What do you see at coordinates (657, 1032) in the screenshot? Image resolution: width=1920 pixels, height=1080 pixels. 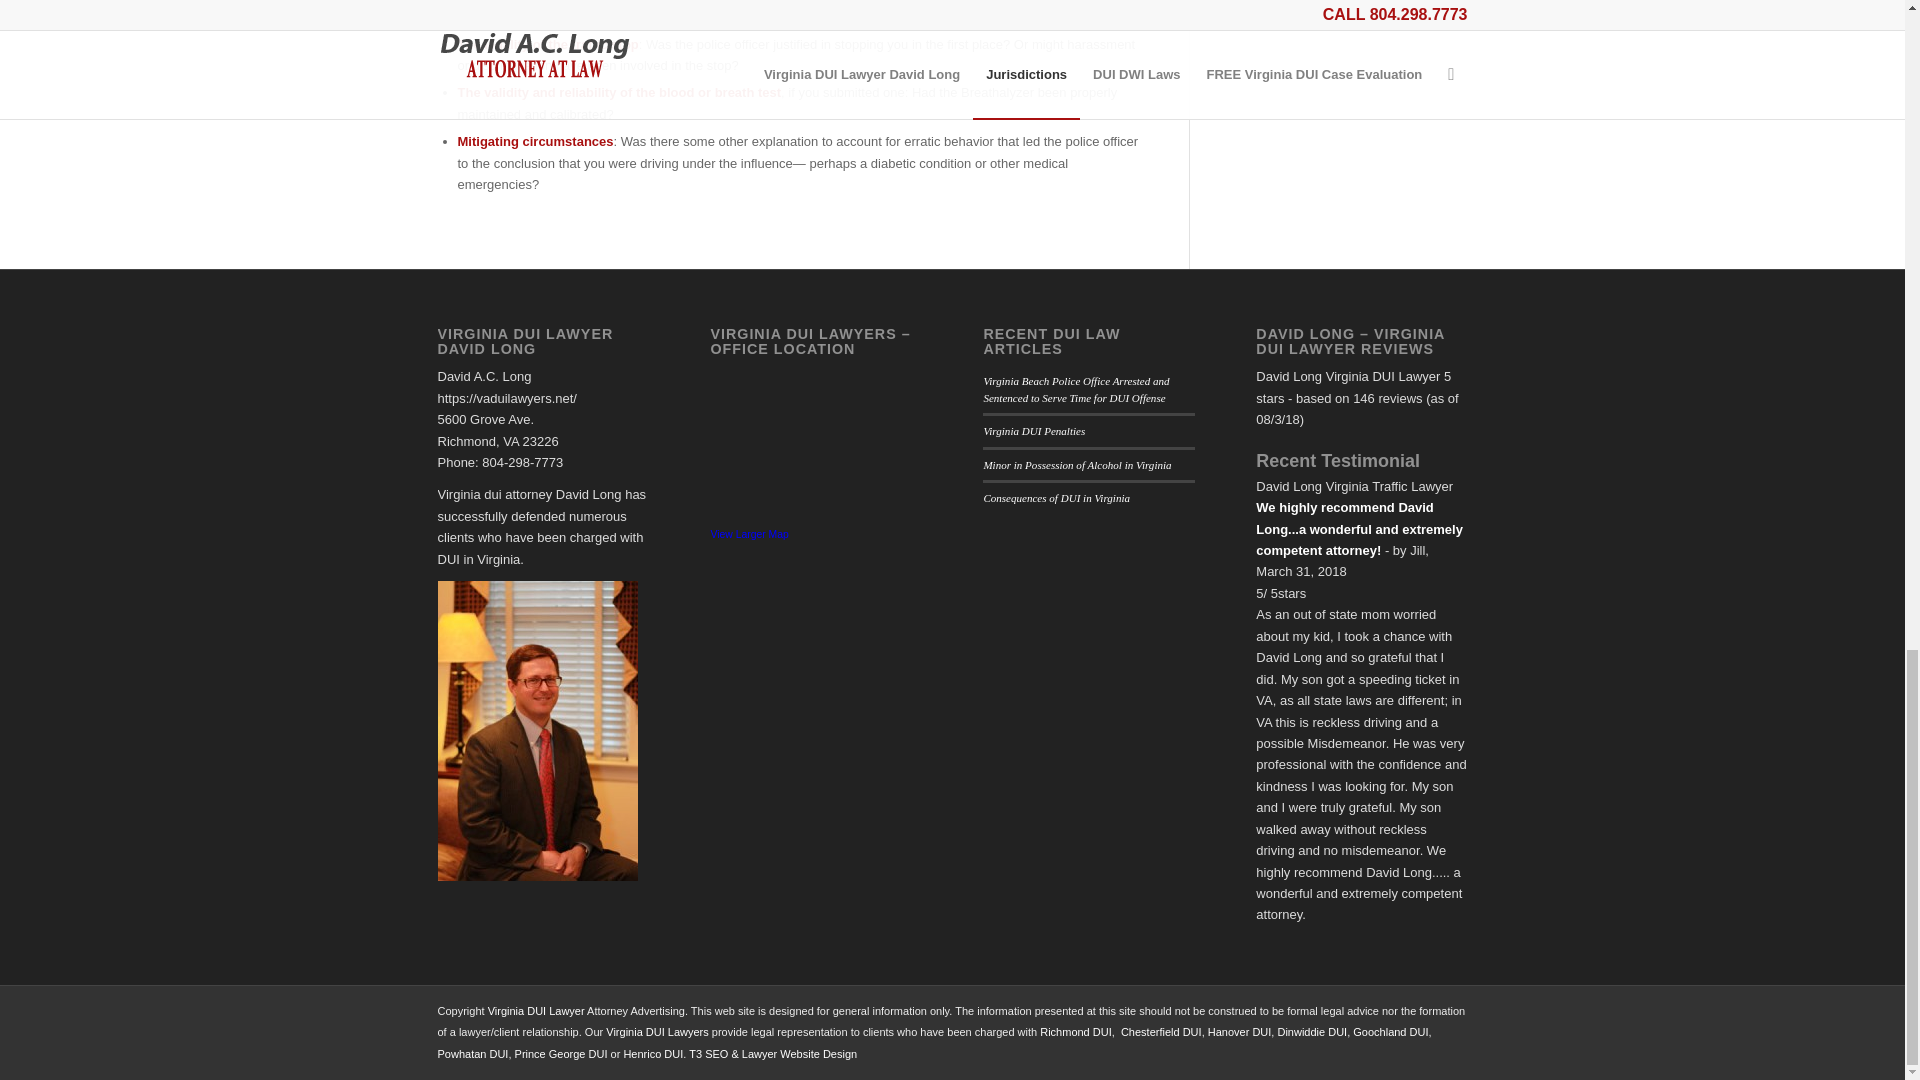 I see `Affordable Virginia DUI DWI Law Firm` at bounding box center [657, 1032].